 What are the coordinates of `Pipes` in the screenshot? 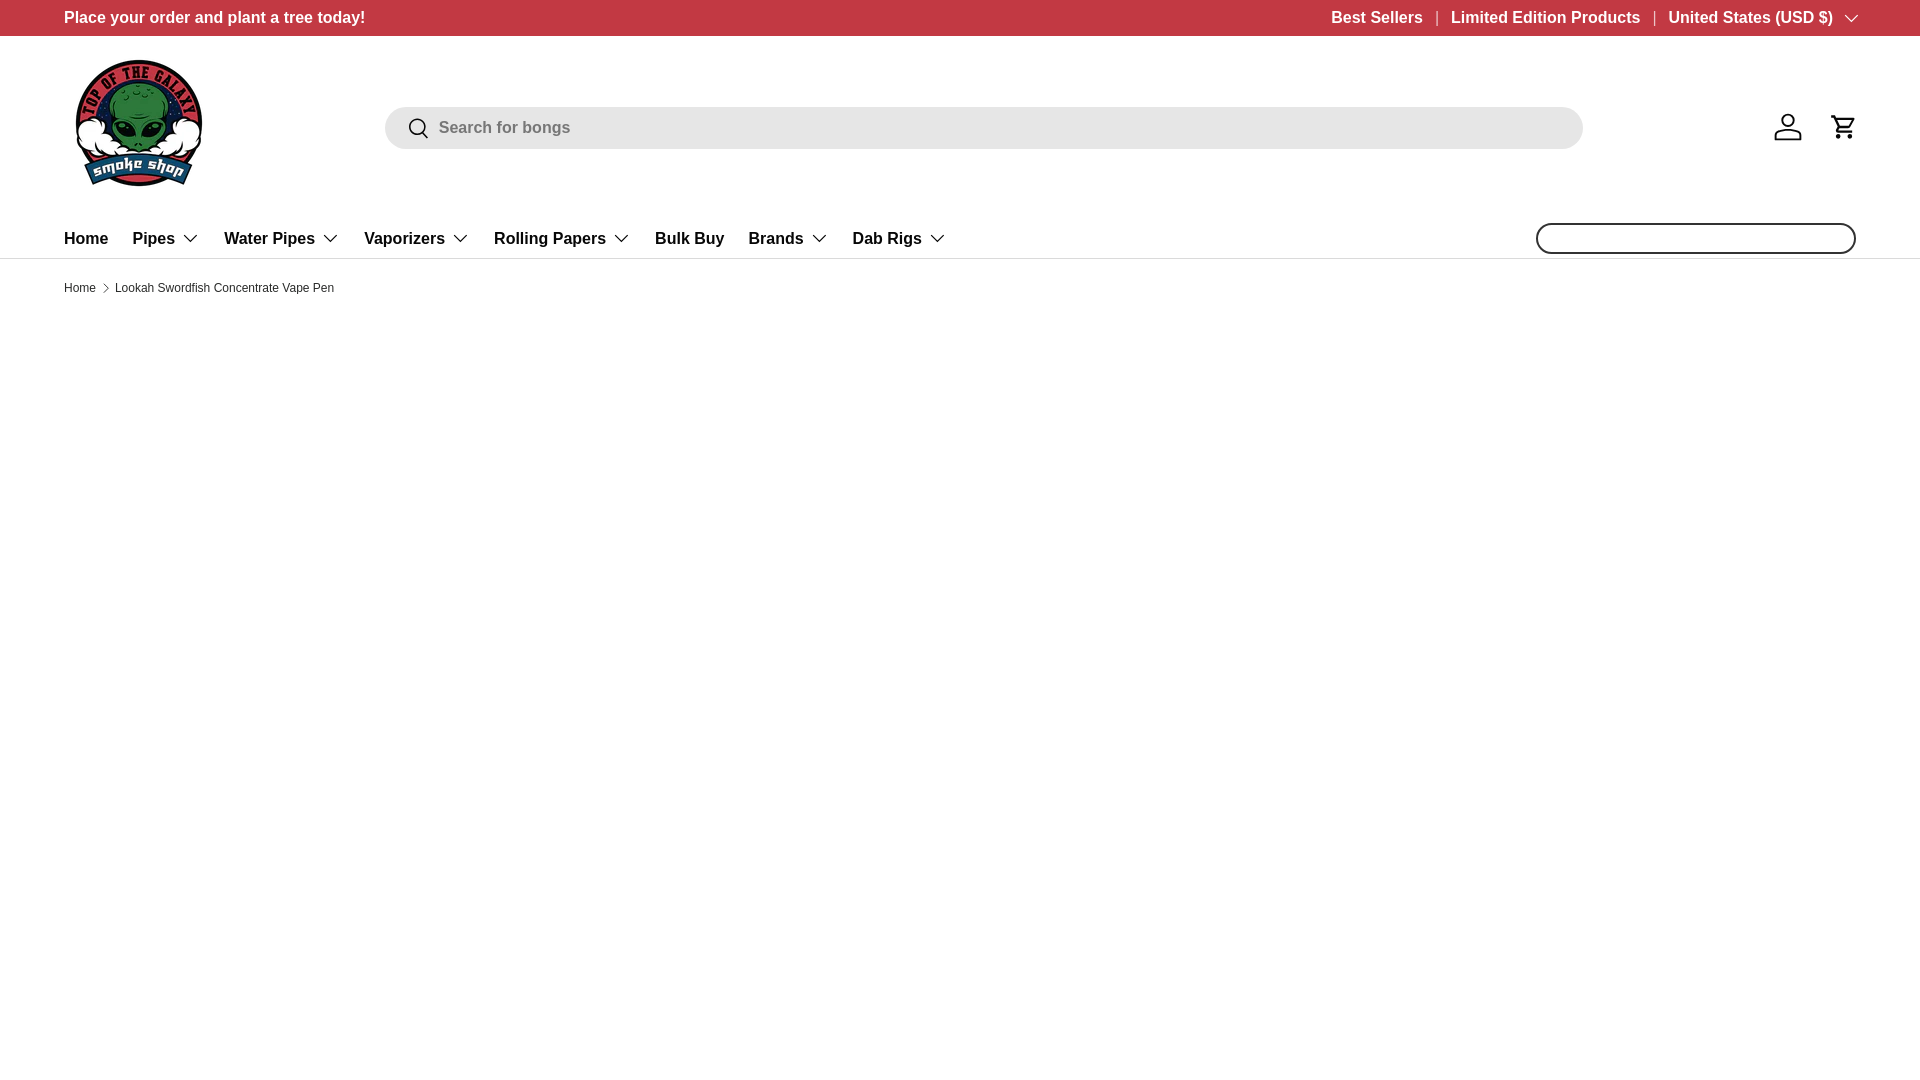 It's located at (166, 238).